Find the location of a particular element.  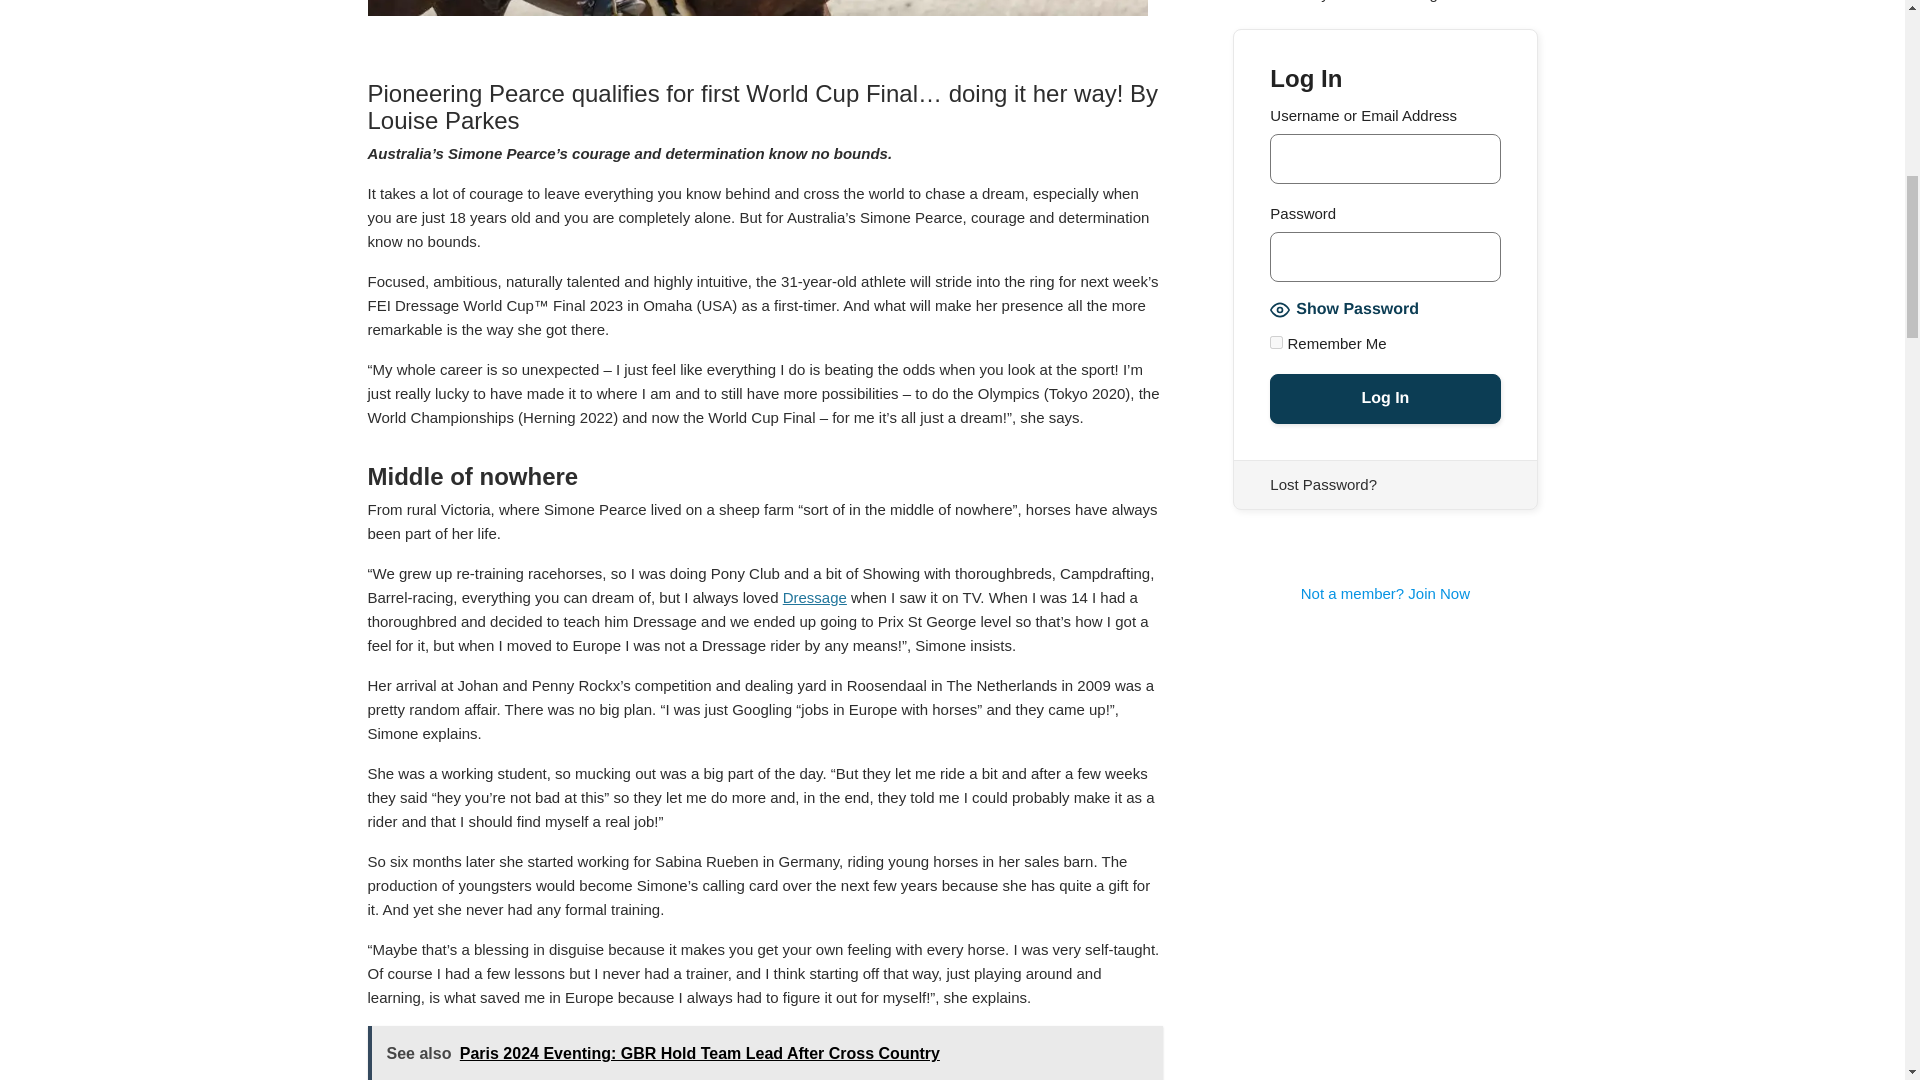

Log In is located at coordinates (1384, 398).